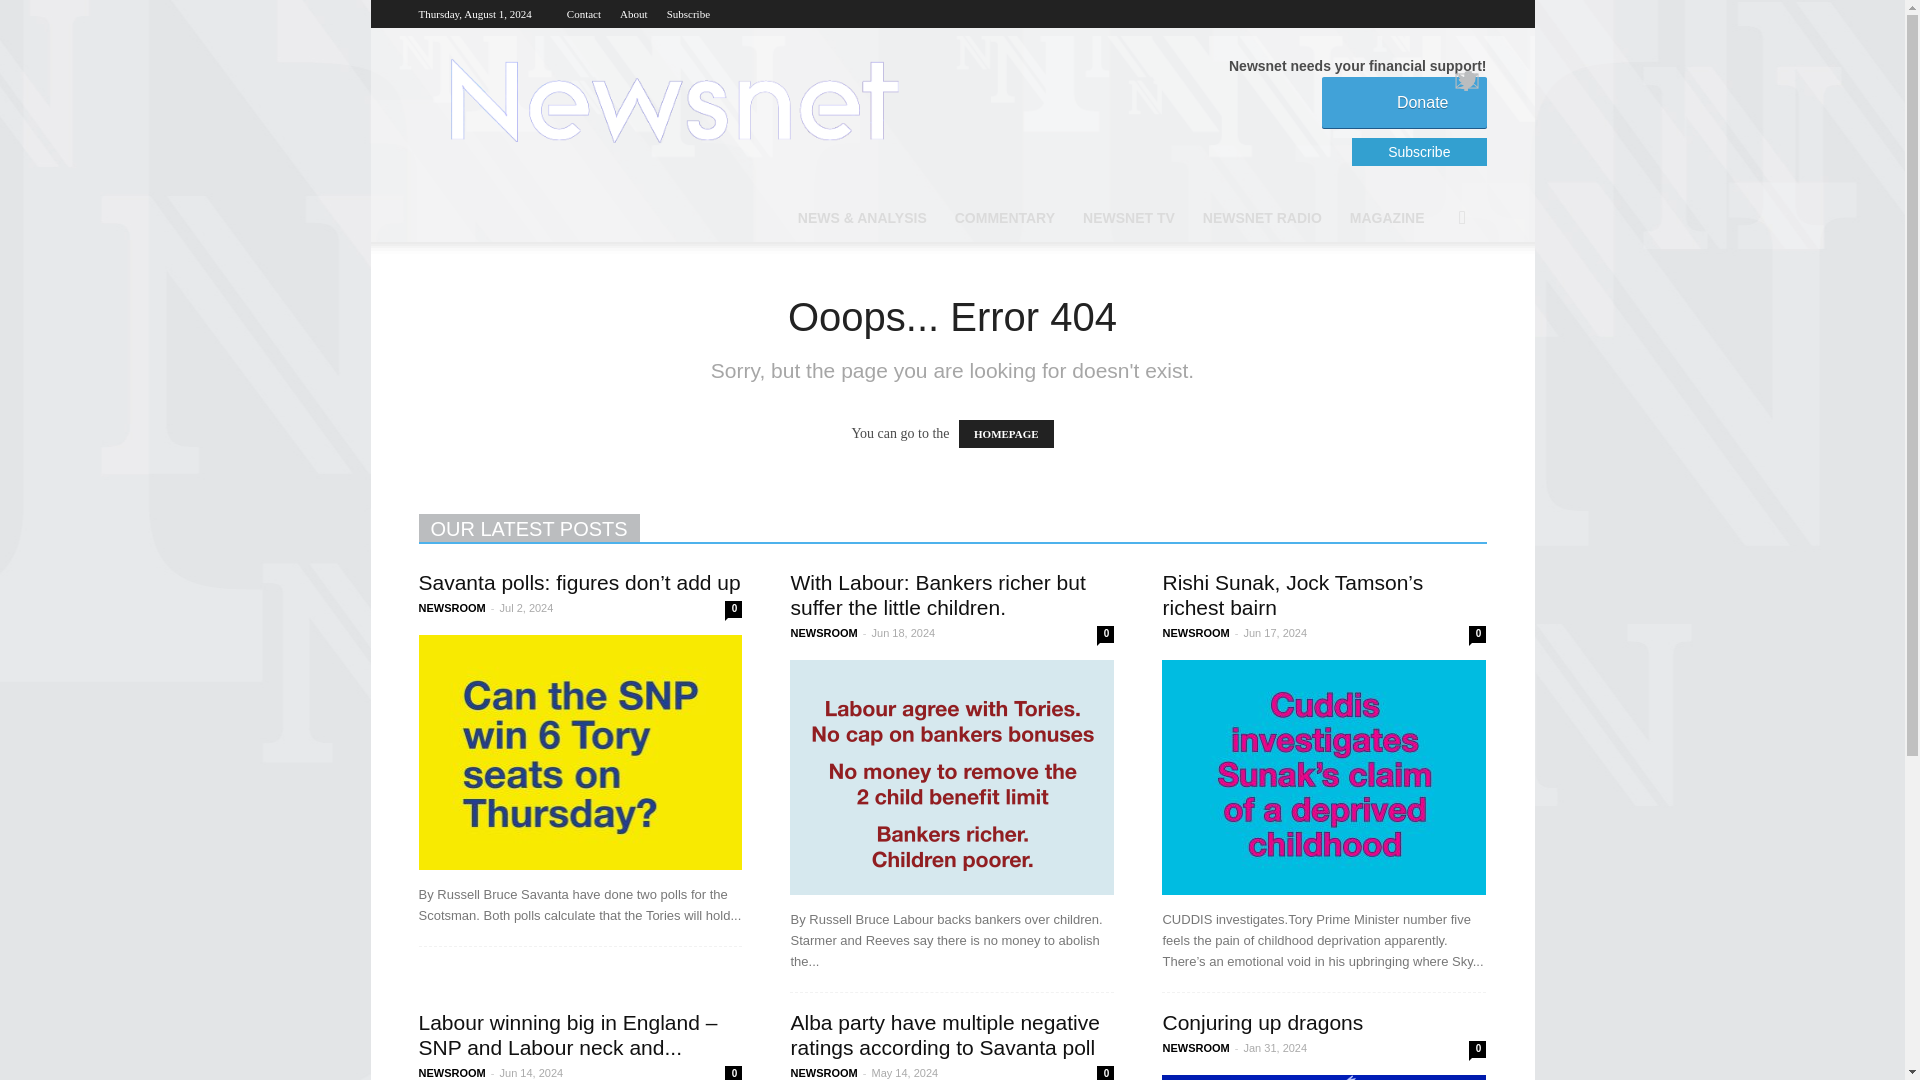 Image resolution: width=1920 pixels, height=1080 pixels. Describe the element at coordinates (583, 14) in the screenshot. I see `Contact` at that location.